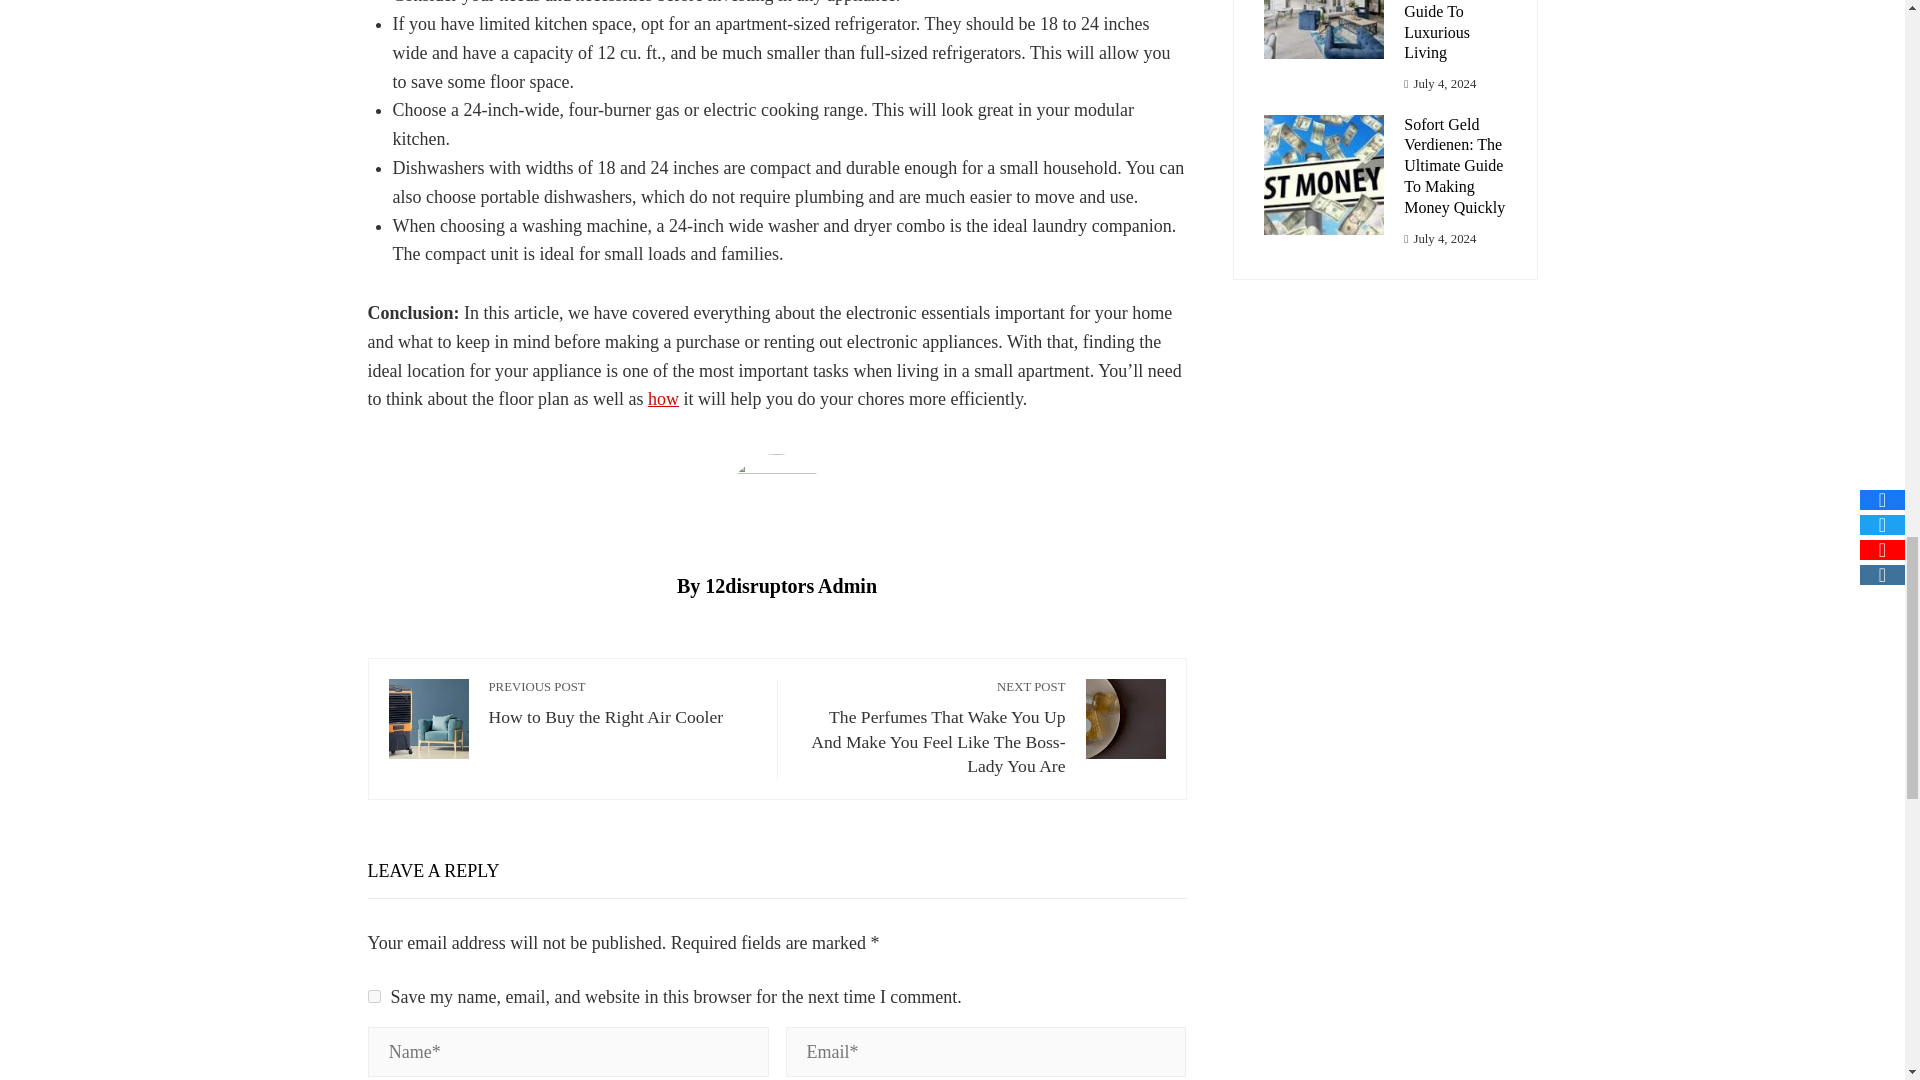  What do you see at coordinates (374, 996) in the screenshot?
I see `yes` at bounding box center [374, 996].